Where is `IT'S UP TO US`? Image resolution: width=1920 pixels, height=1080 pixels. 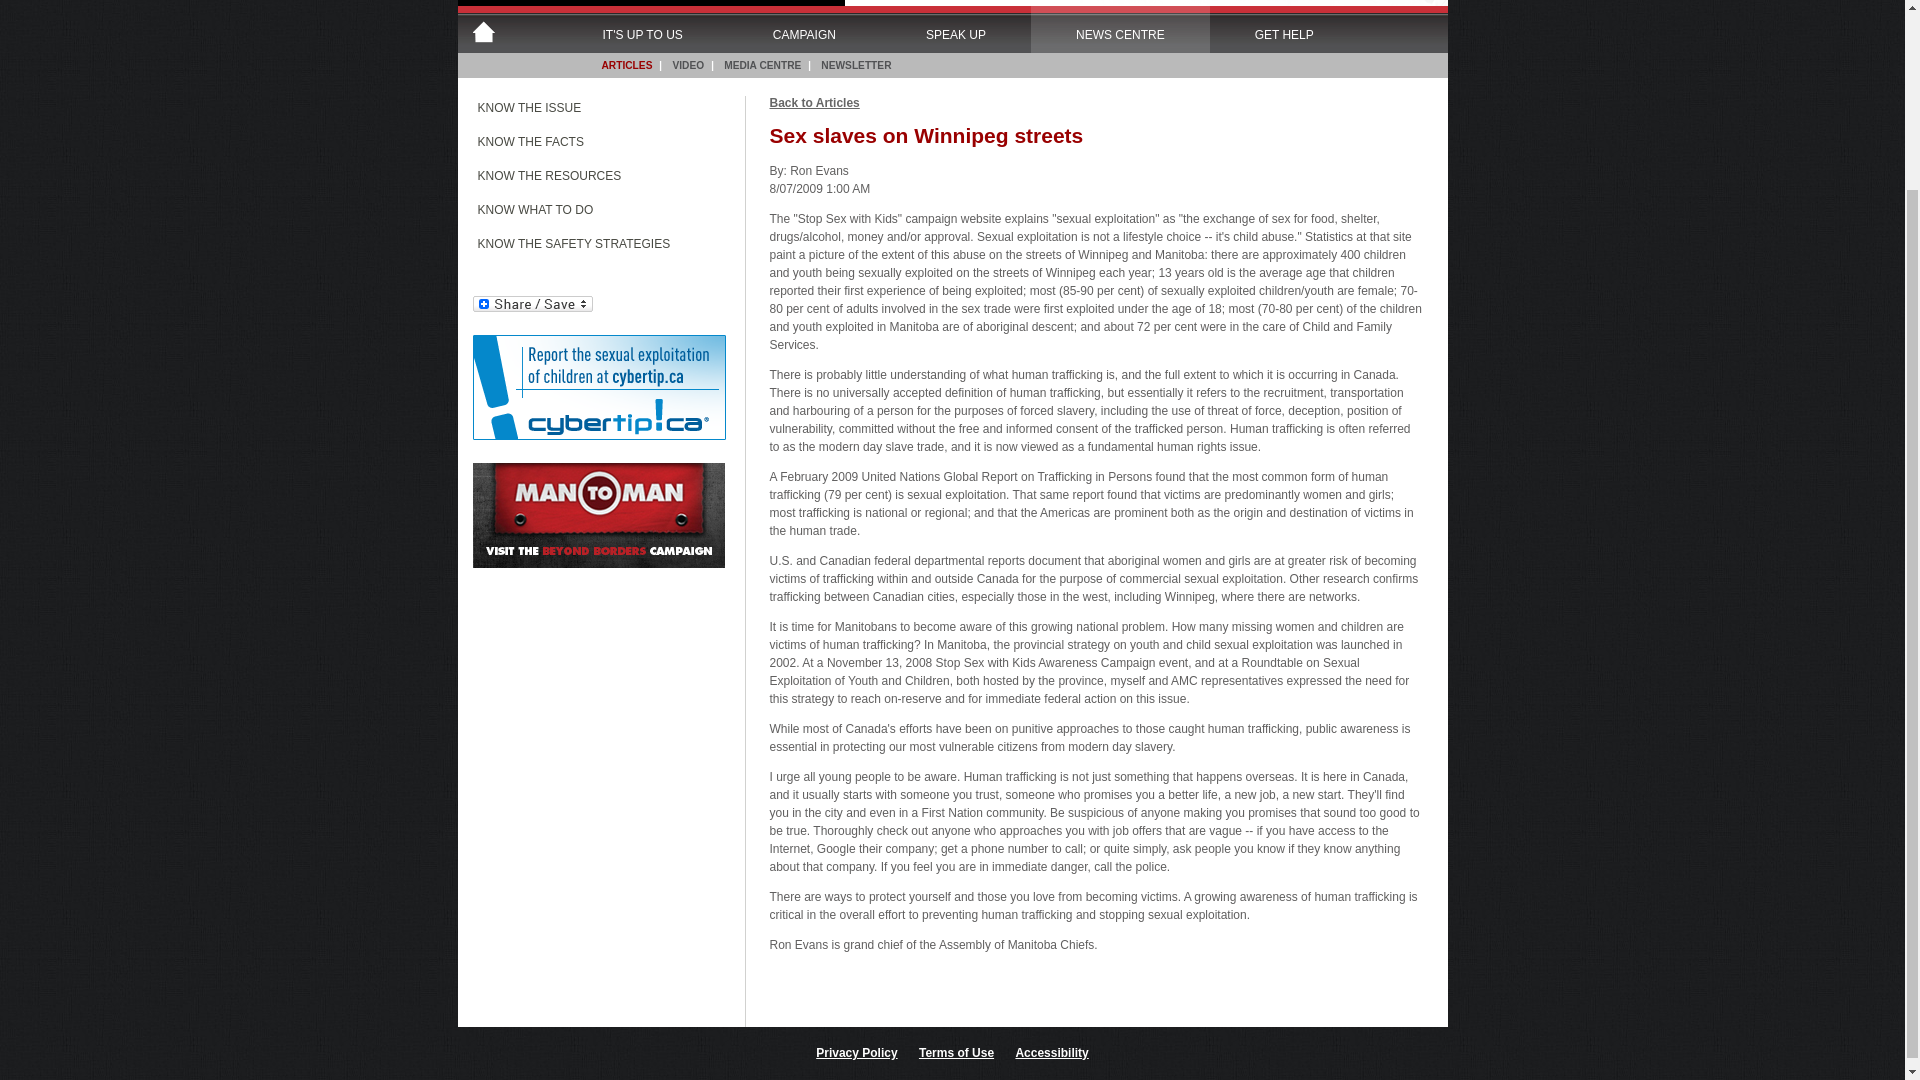
IT'S UP TO US is located at coordinates (642, 29).